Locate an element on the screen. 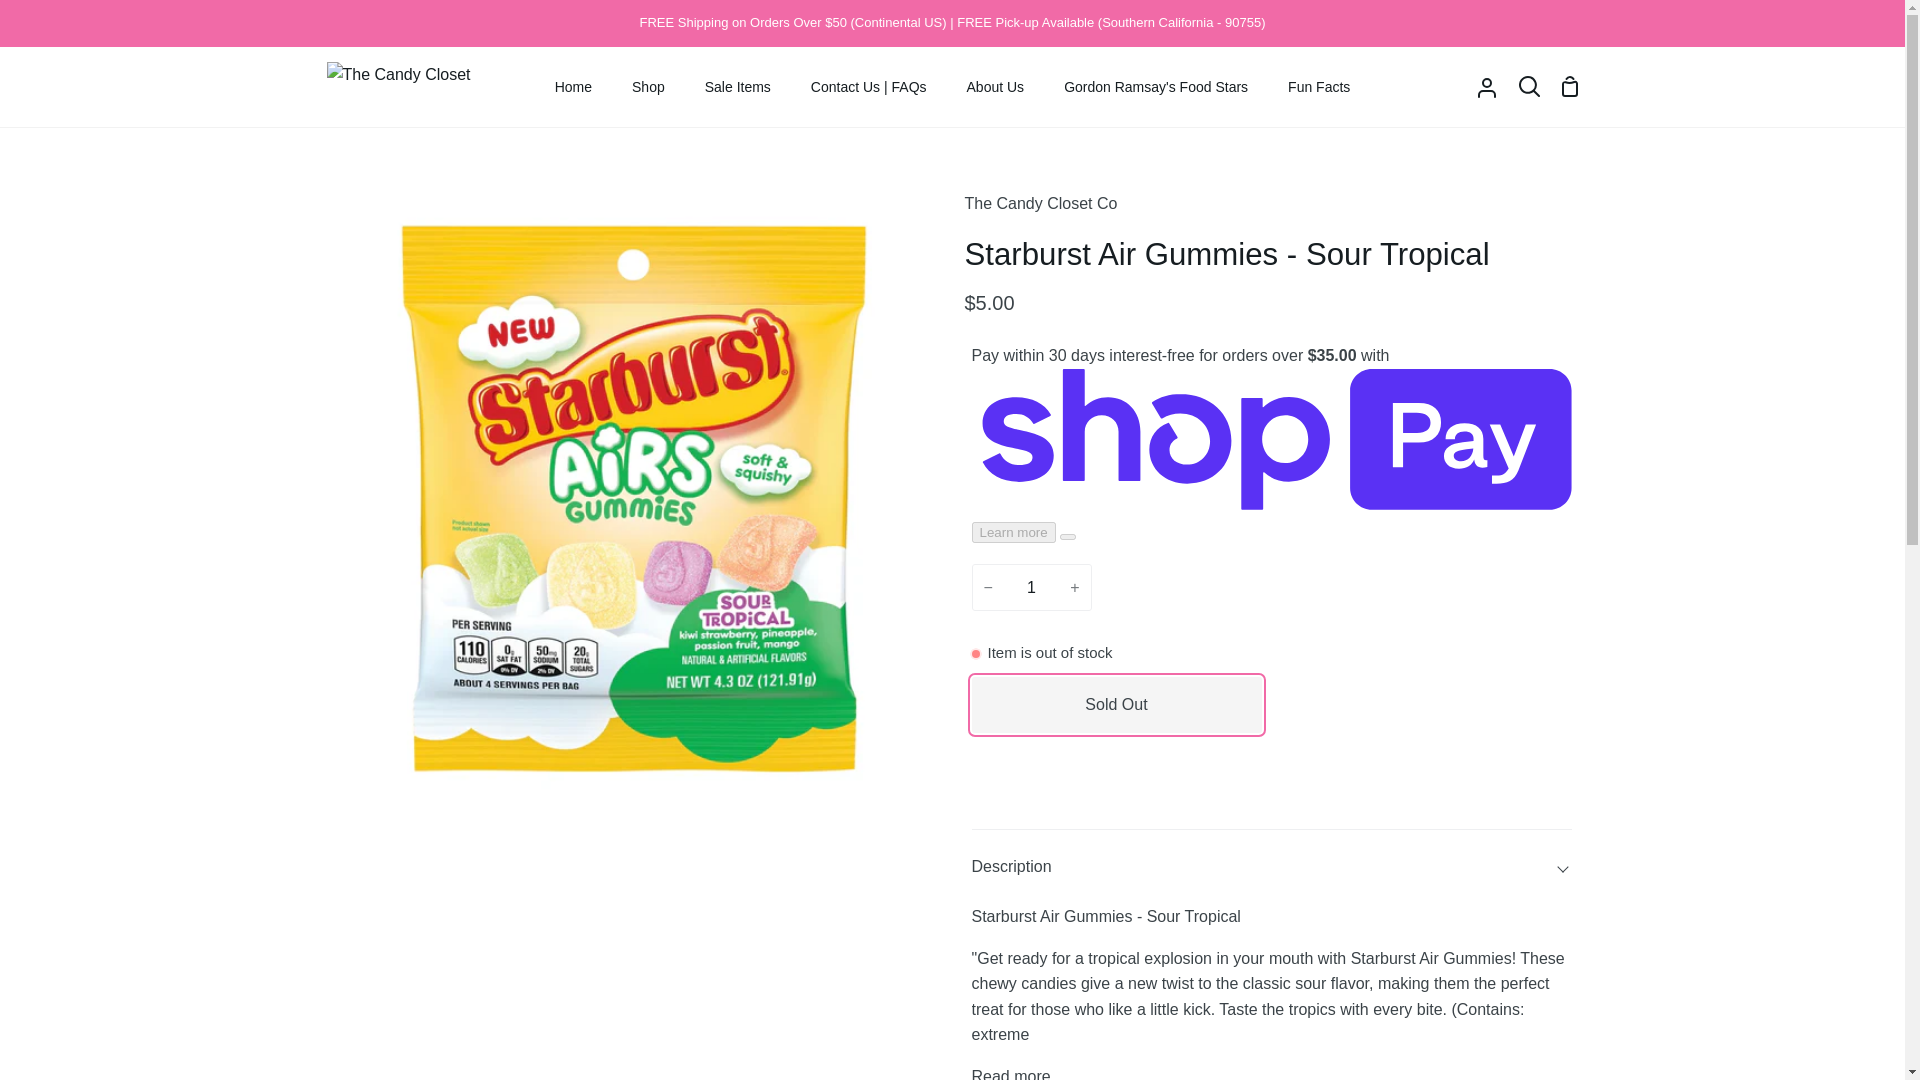 The image size is (1920, 1080). Fun Facts is located at coordinates (1318, 87).